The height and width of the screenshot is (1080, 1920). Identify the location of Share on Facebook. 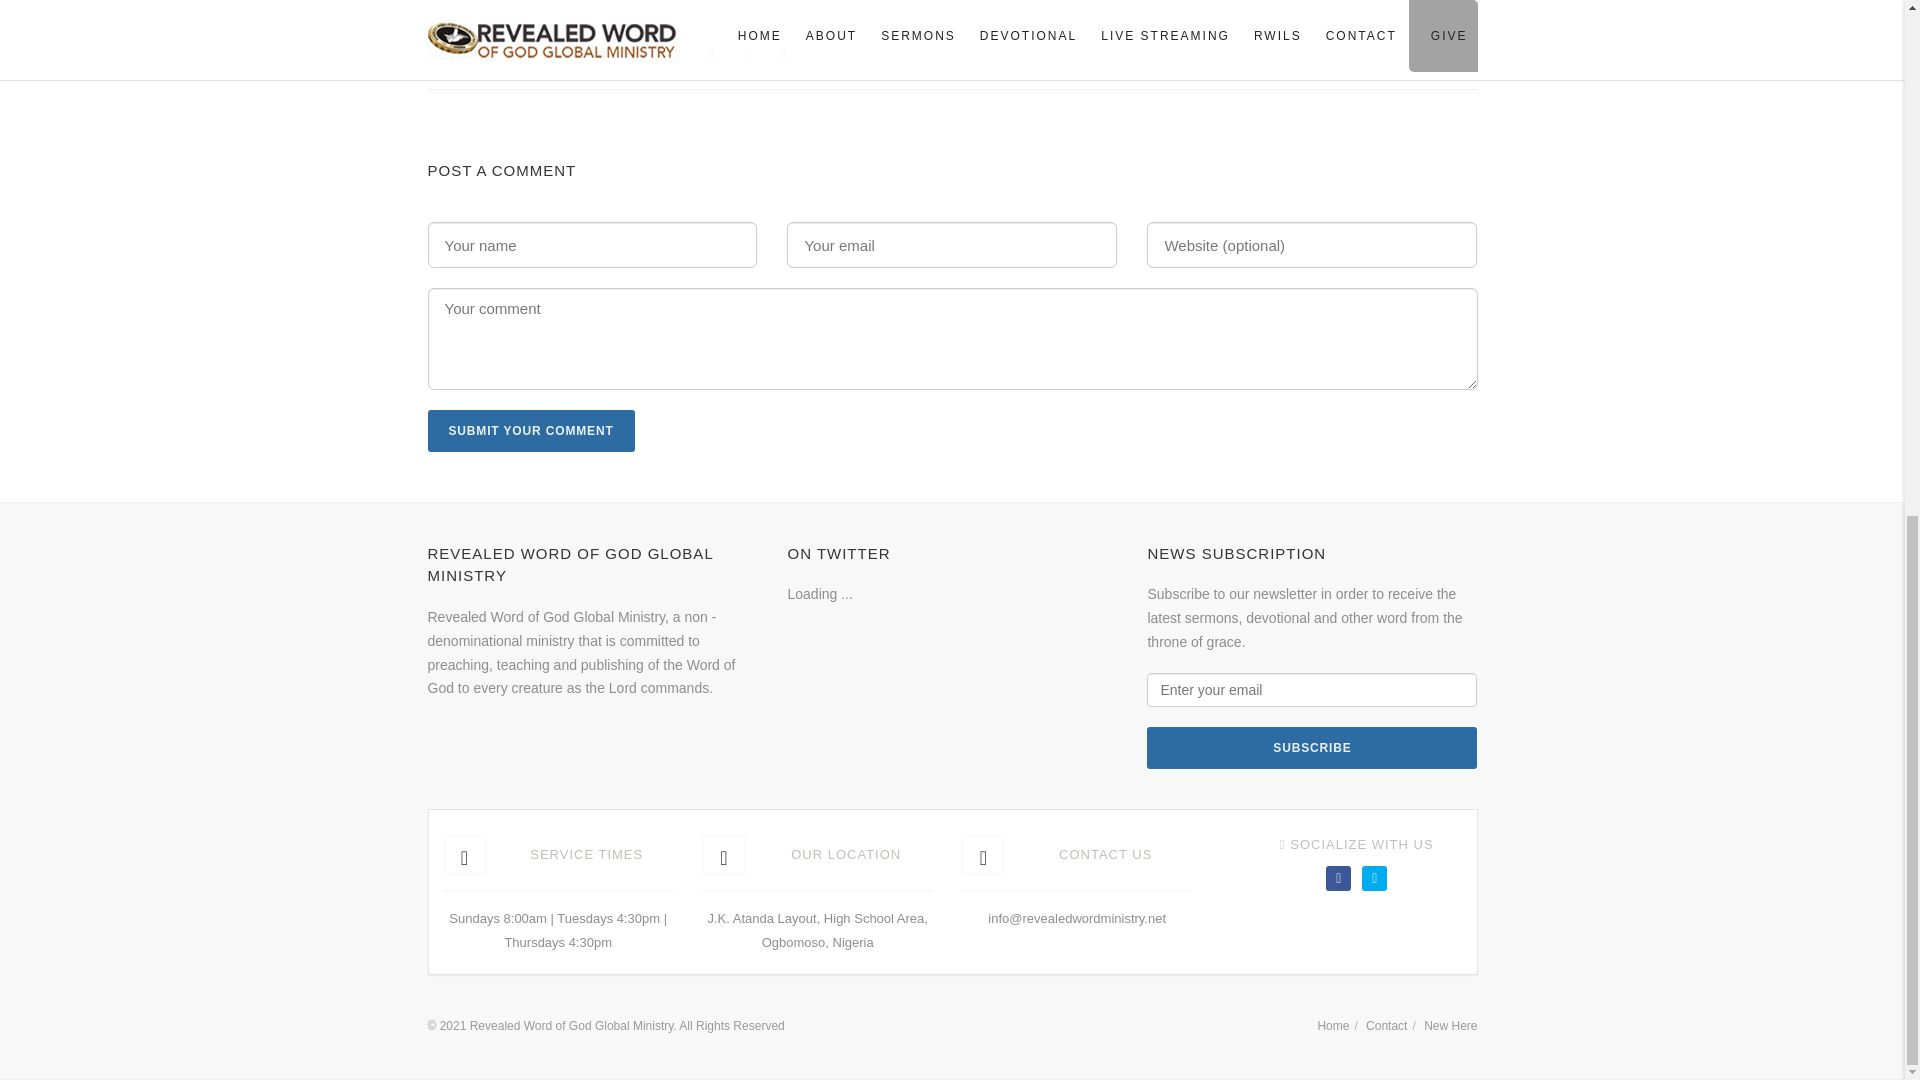
(530, 56).